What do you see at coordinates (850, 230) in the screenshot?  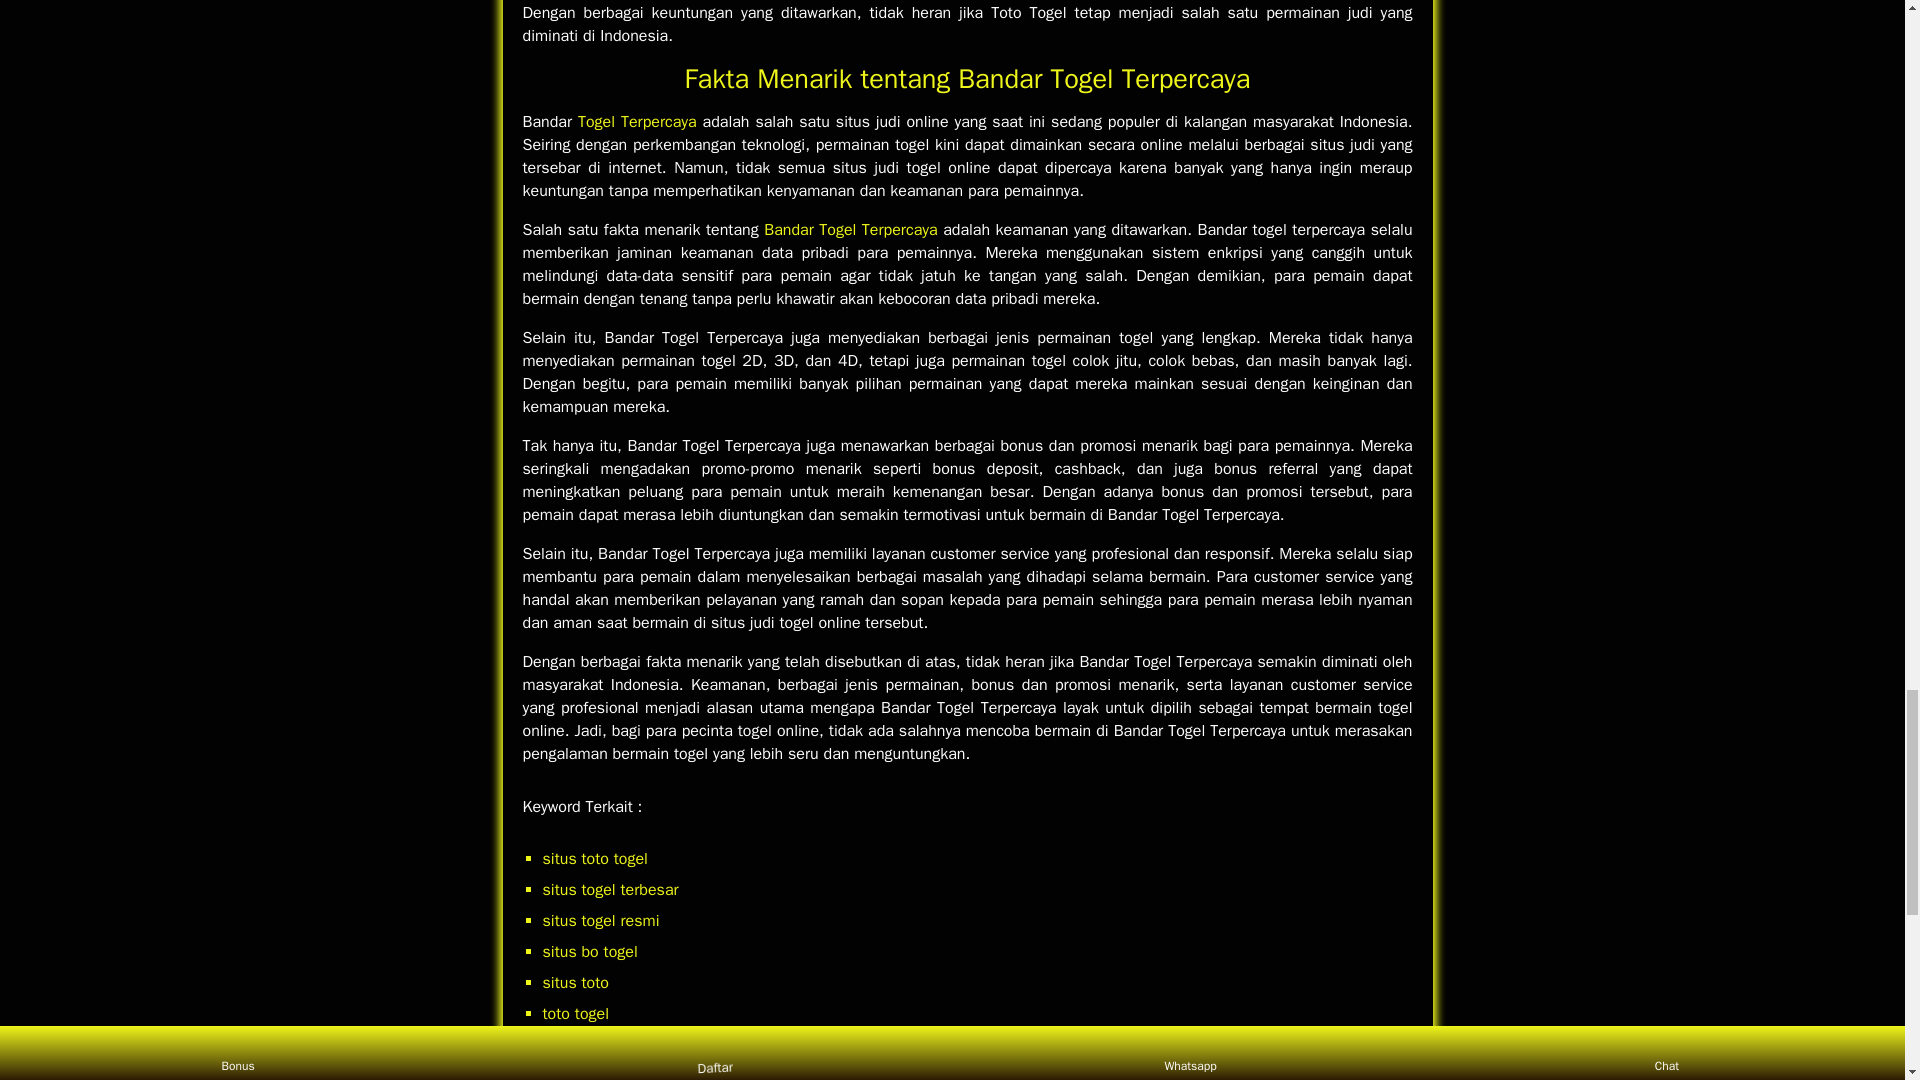 I see `Bandar Togel Terpercaya` at bounding box center [850, 230].